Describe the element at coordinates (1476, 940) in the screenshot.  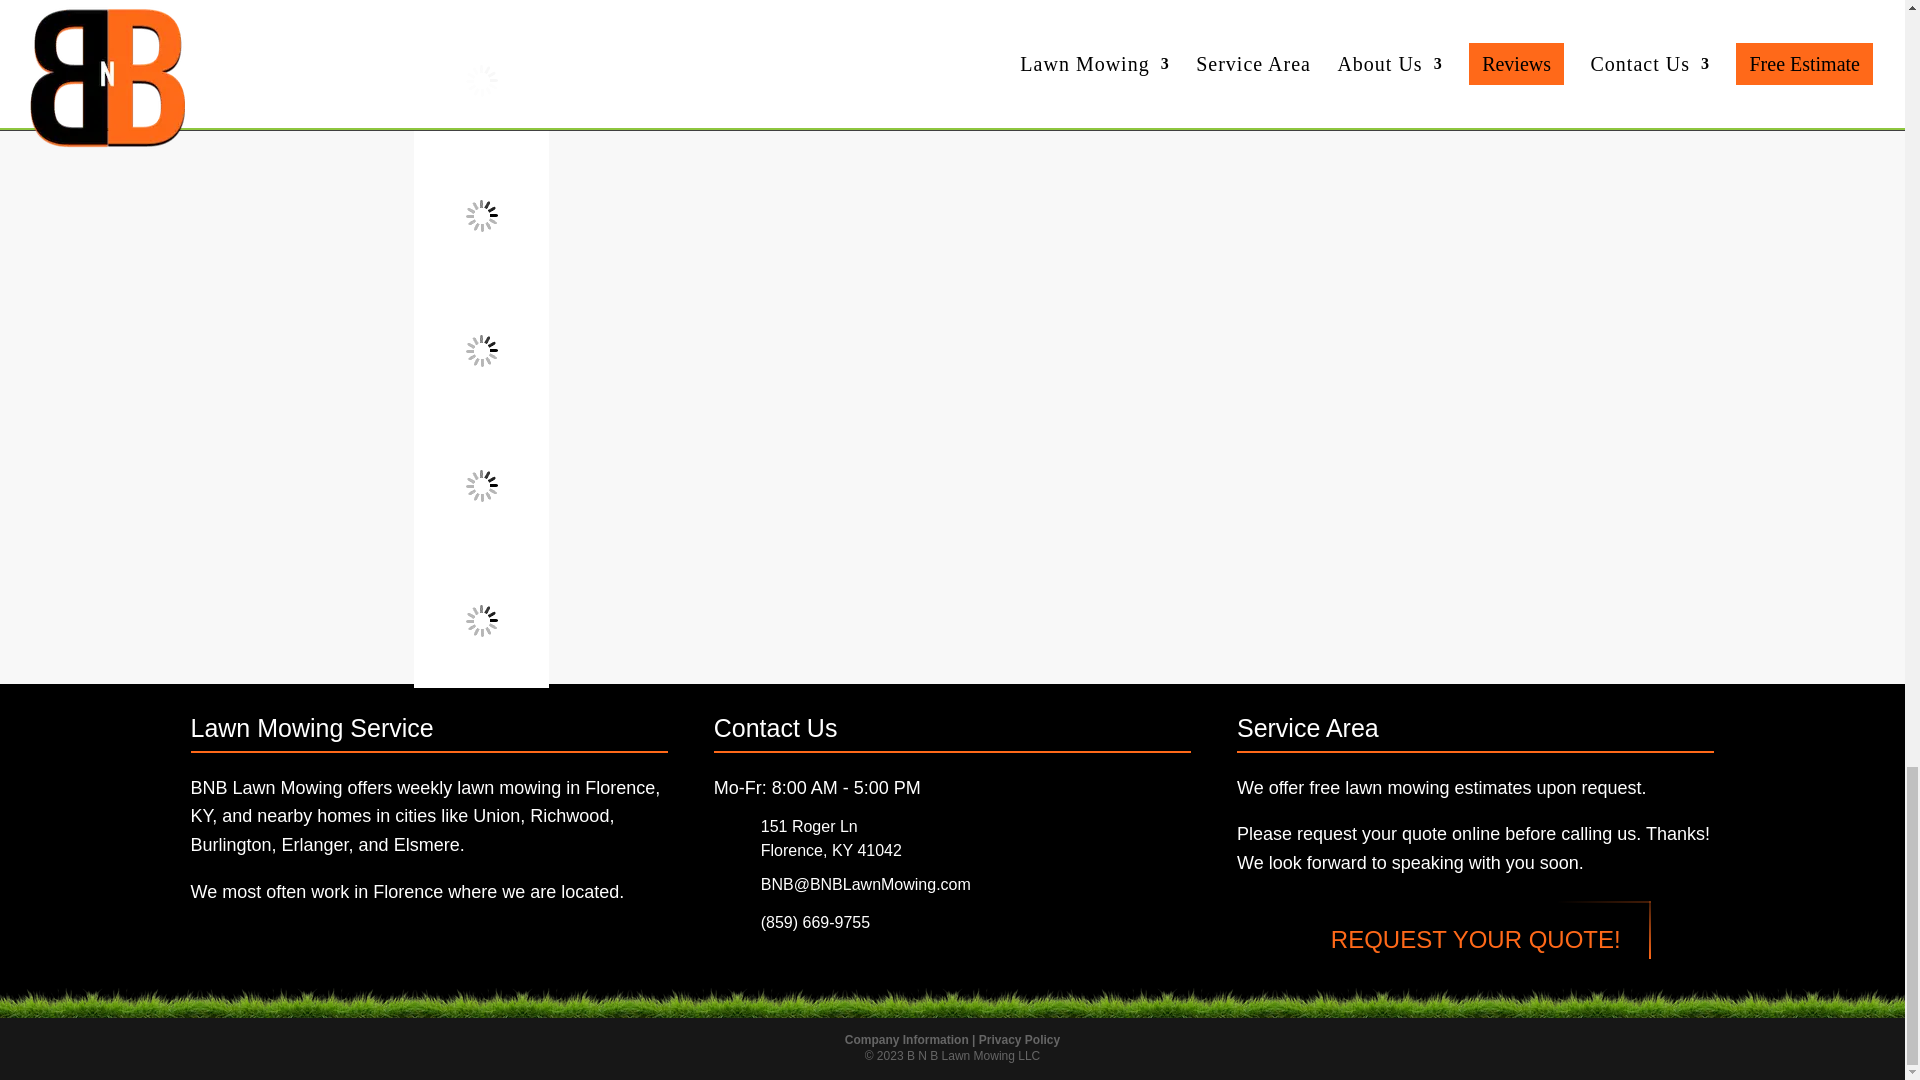
I see `REQUEST YOUR QUOTE!` at that location.